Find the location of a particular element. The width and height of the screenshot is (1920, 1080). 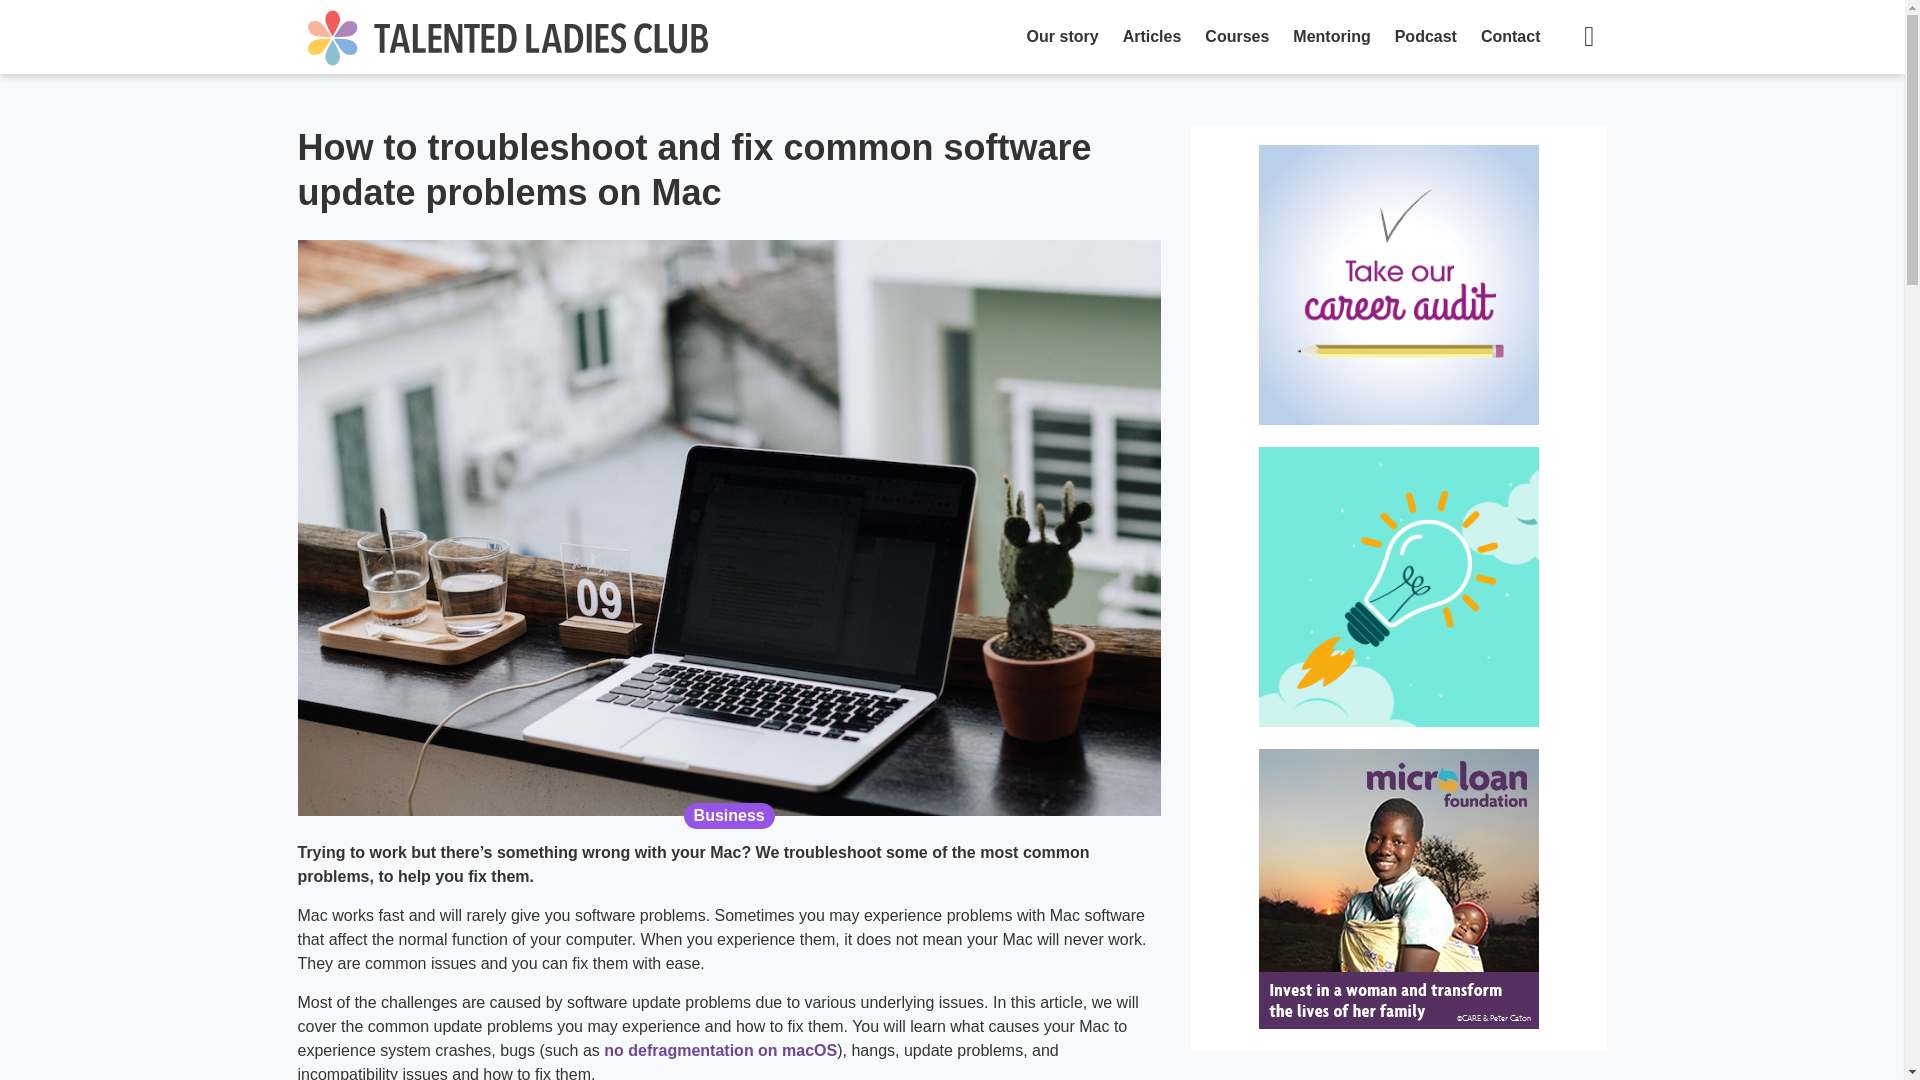

Articles is located at coordinates (1152, 37).